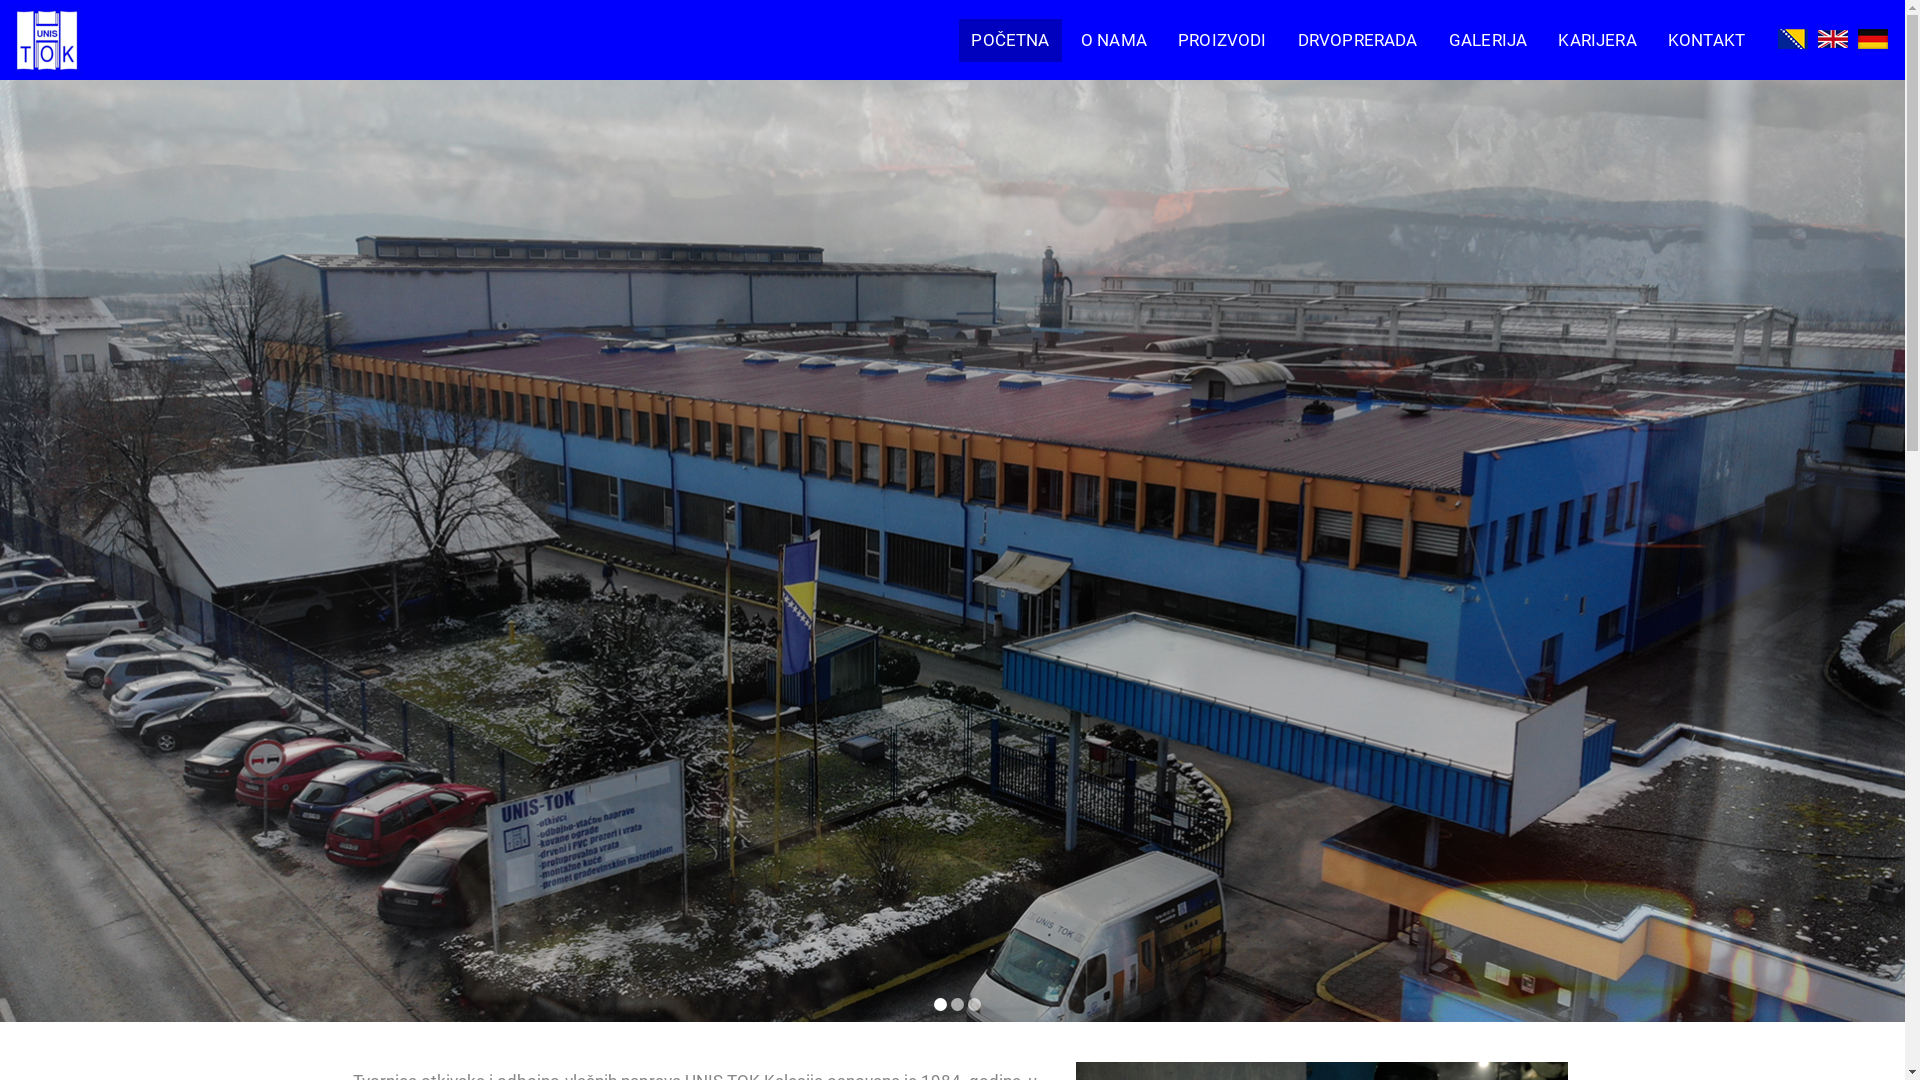 Image resolution: width=1920 pixels, height=1080 pixels. What do you see at coordinates (1706, 40) in the screenshot?
I see `KONTAKT` at bounding box center [1706, 40].